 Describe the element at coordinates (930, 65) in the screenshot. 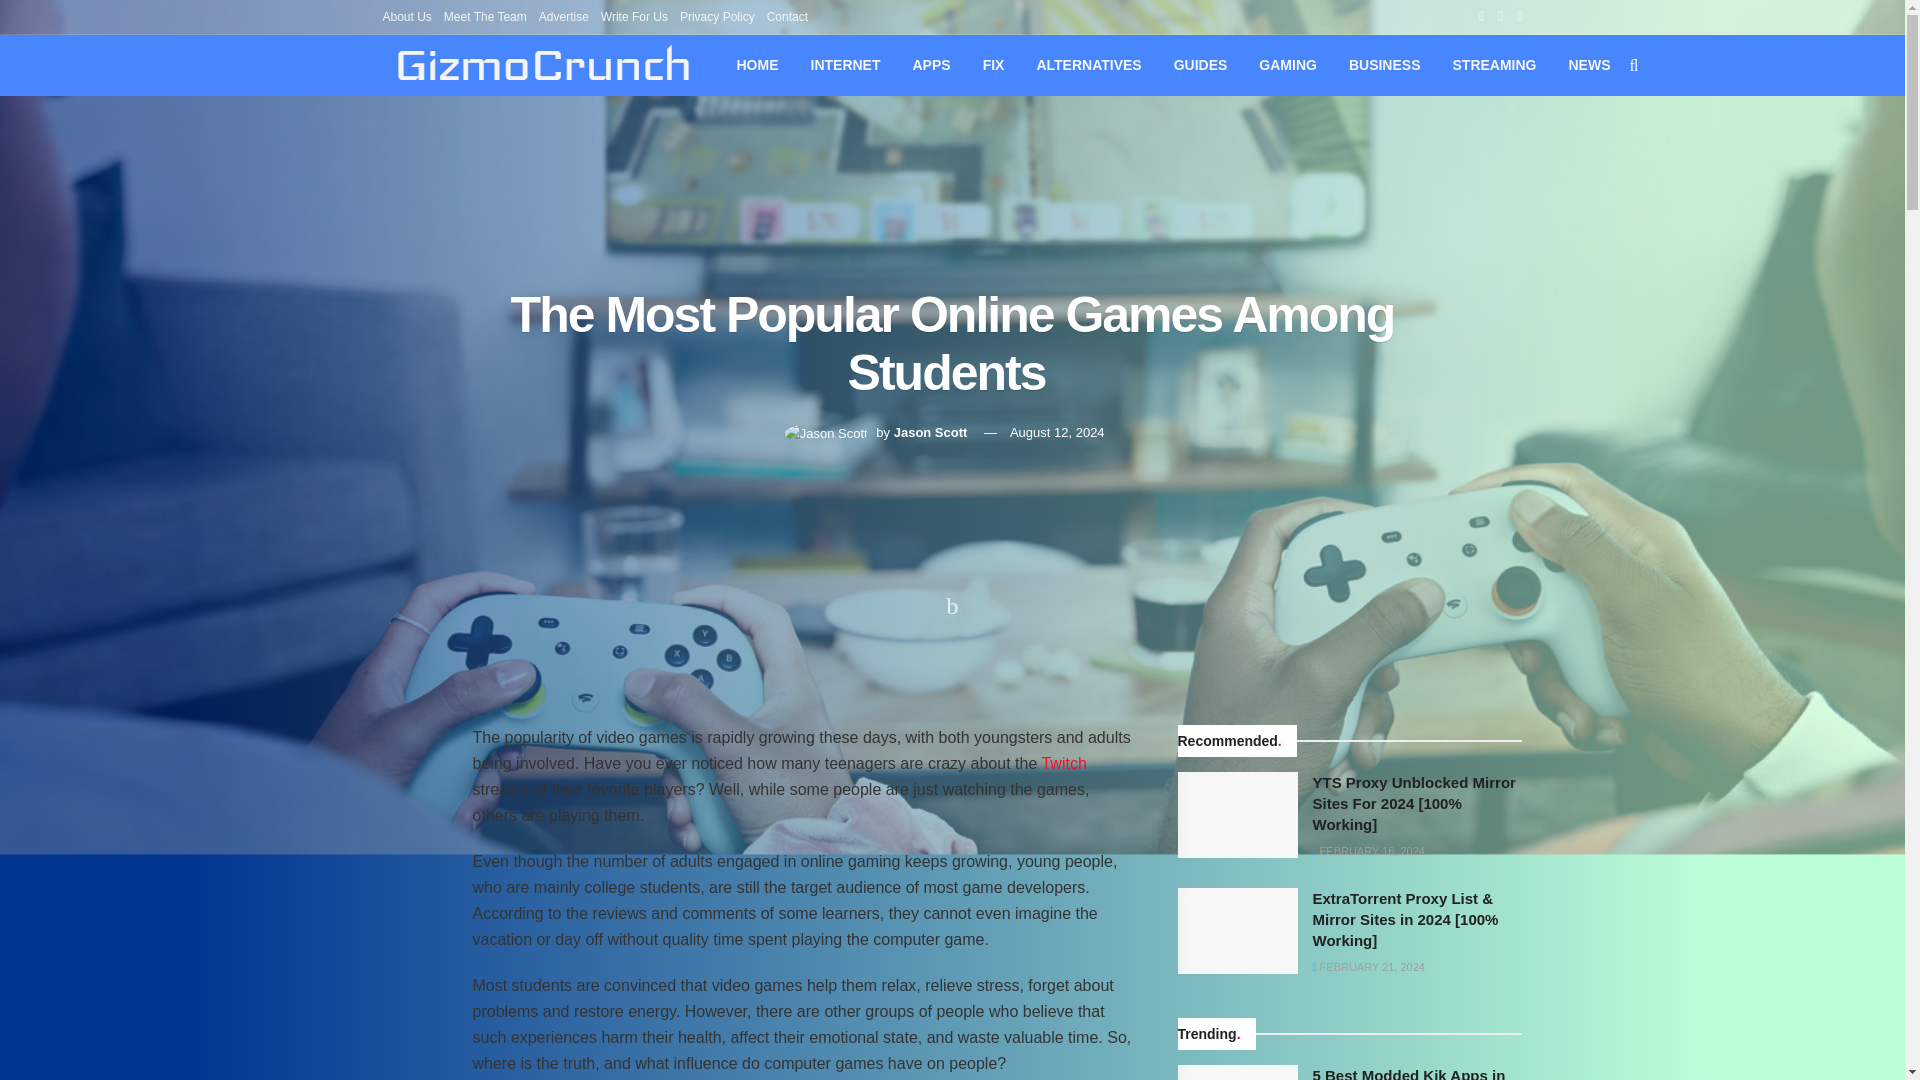

I see `APPS` at that location.